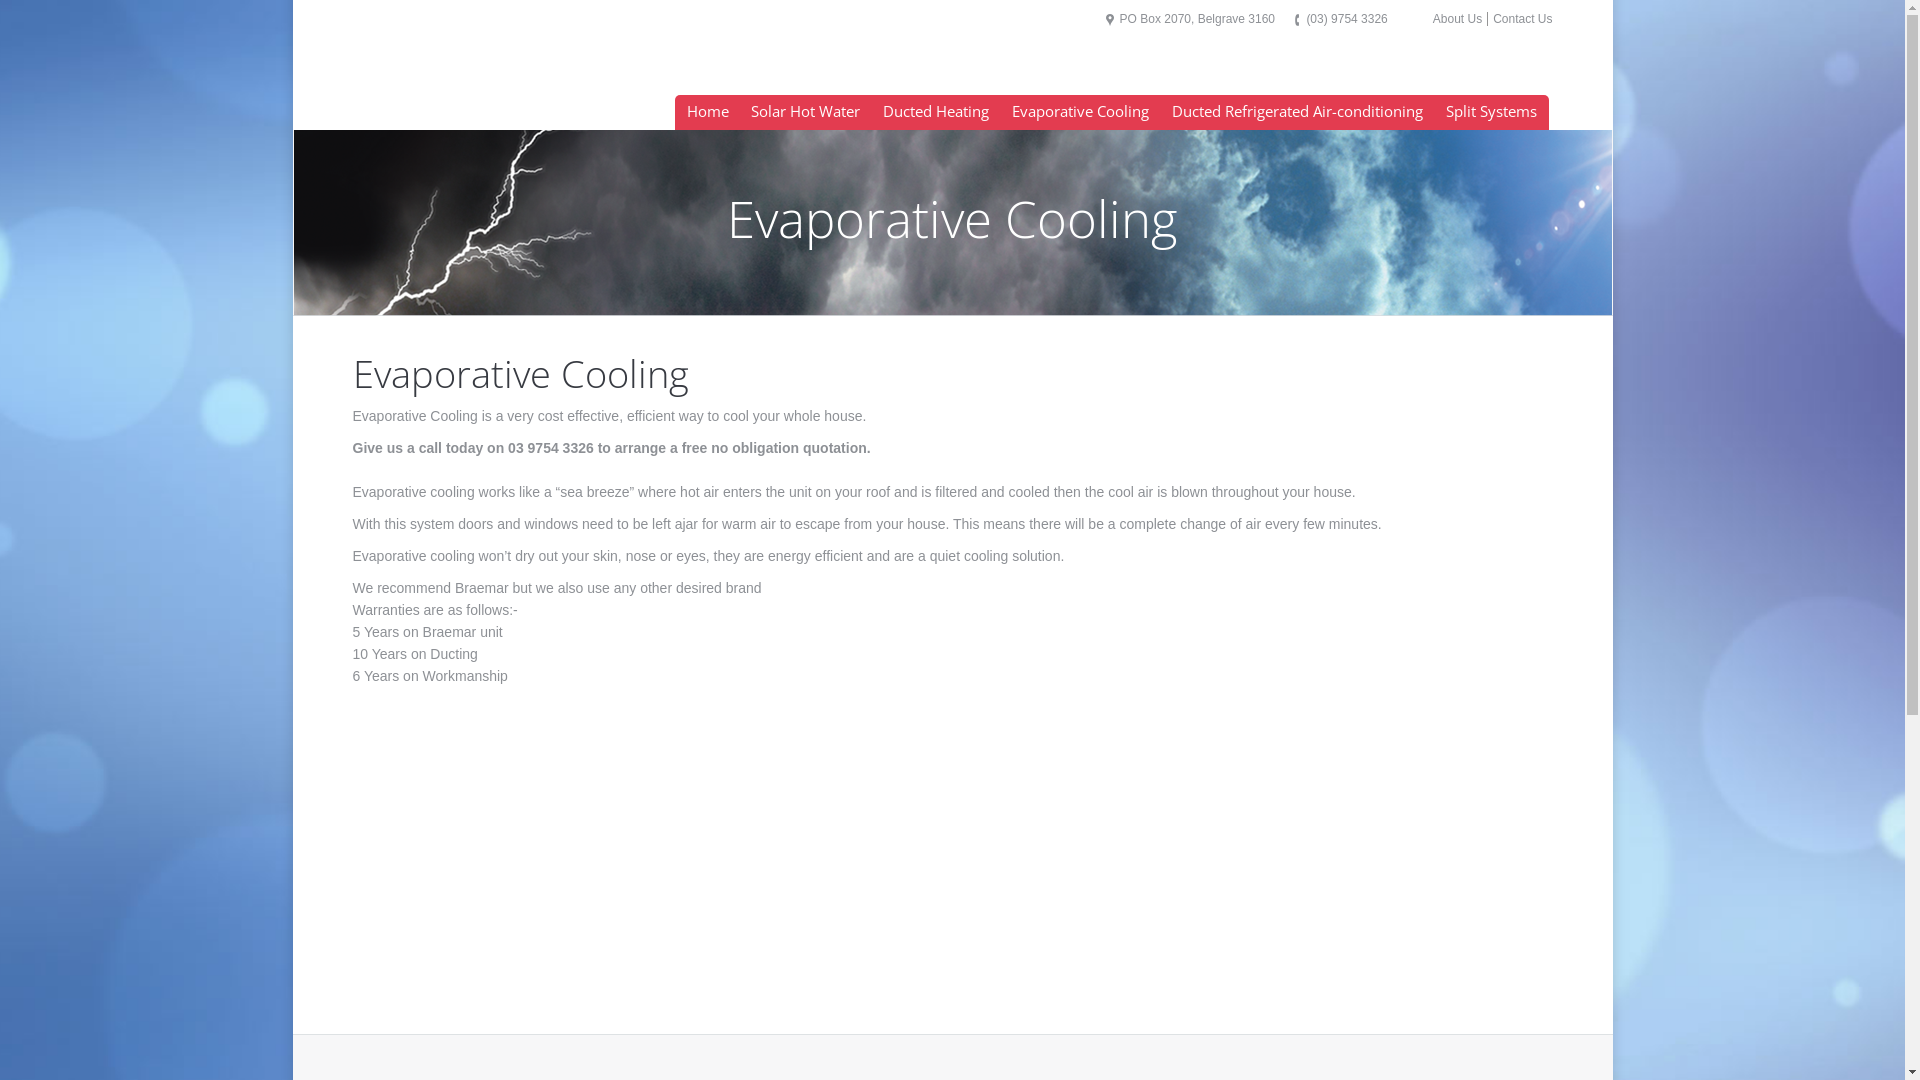 The image size is (1920, 1080). I want to click on Split Systems, so click(1491, 112).